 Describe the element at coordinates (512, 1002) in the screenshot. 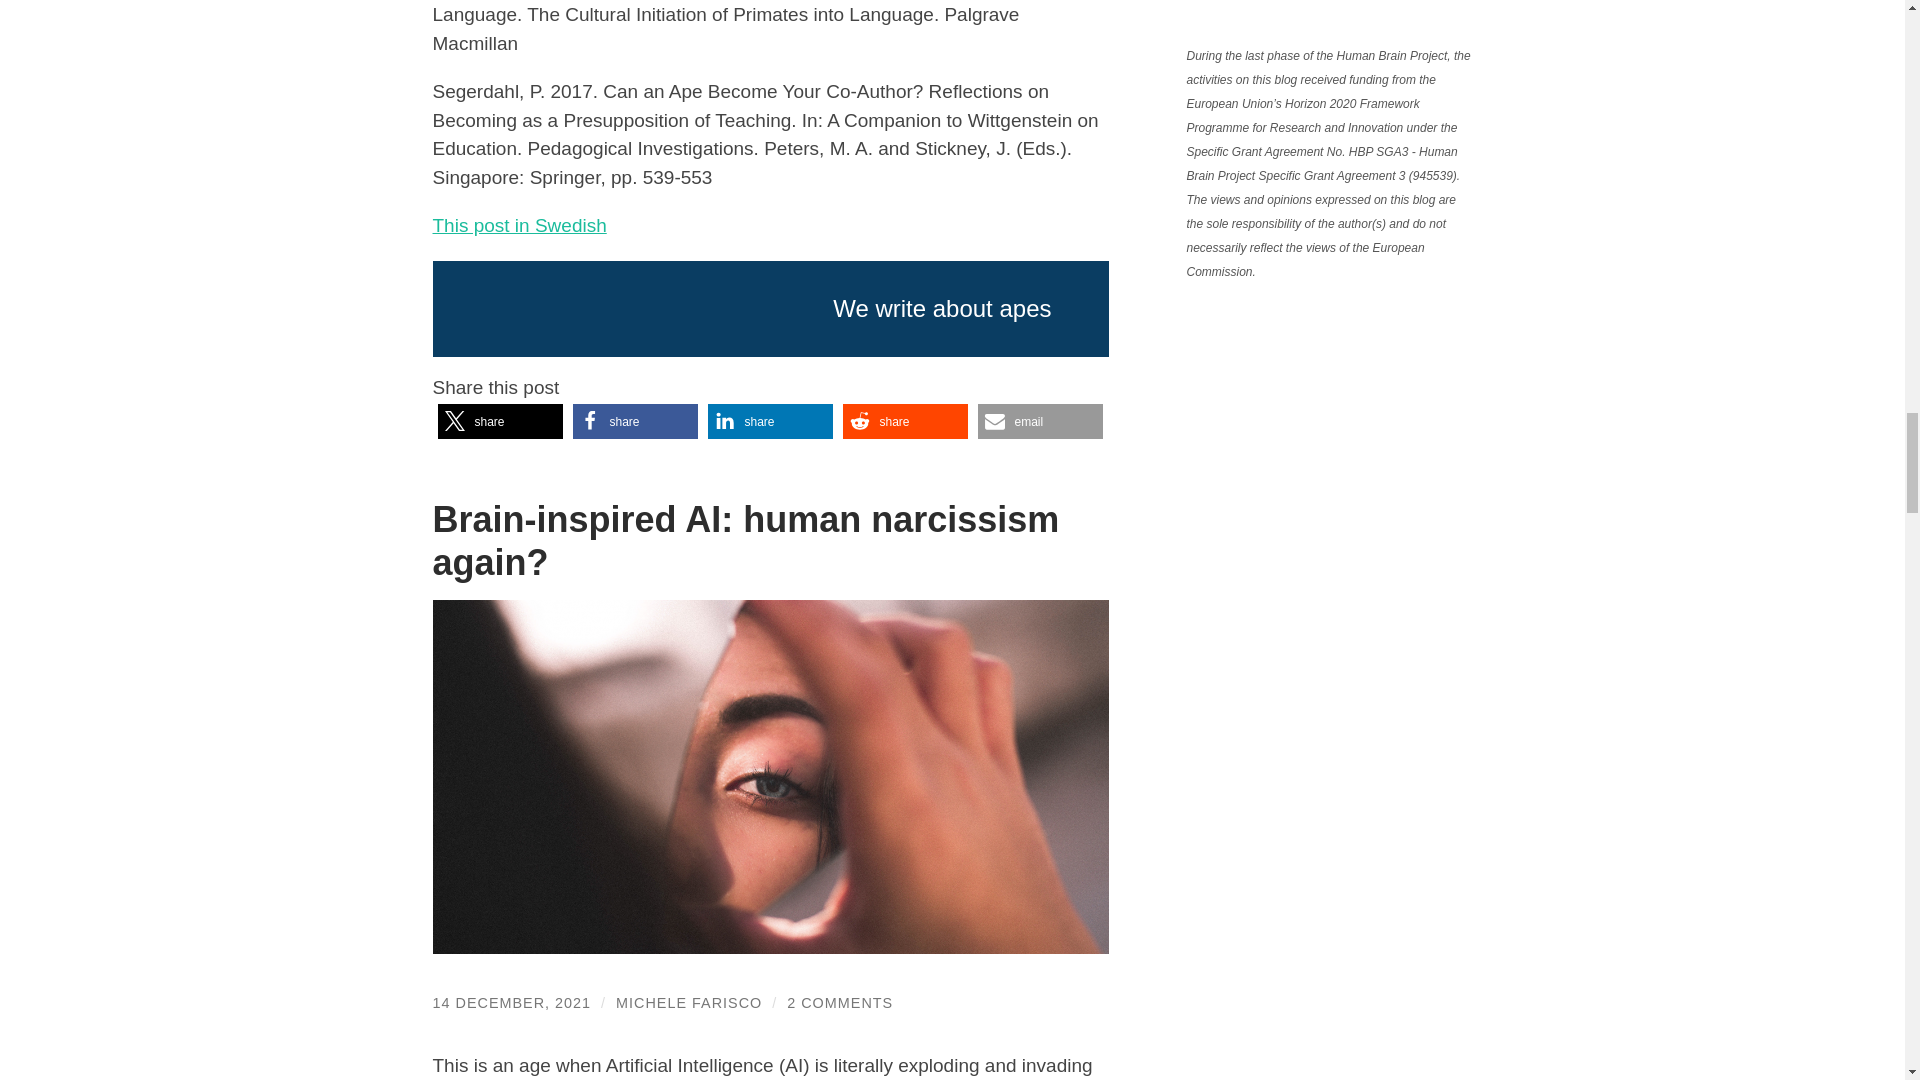

I see `14 DECEMBER, 2021` at that location.